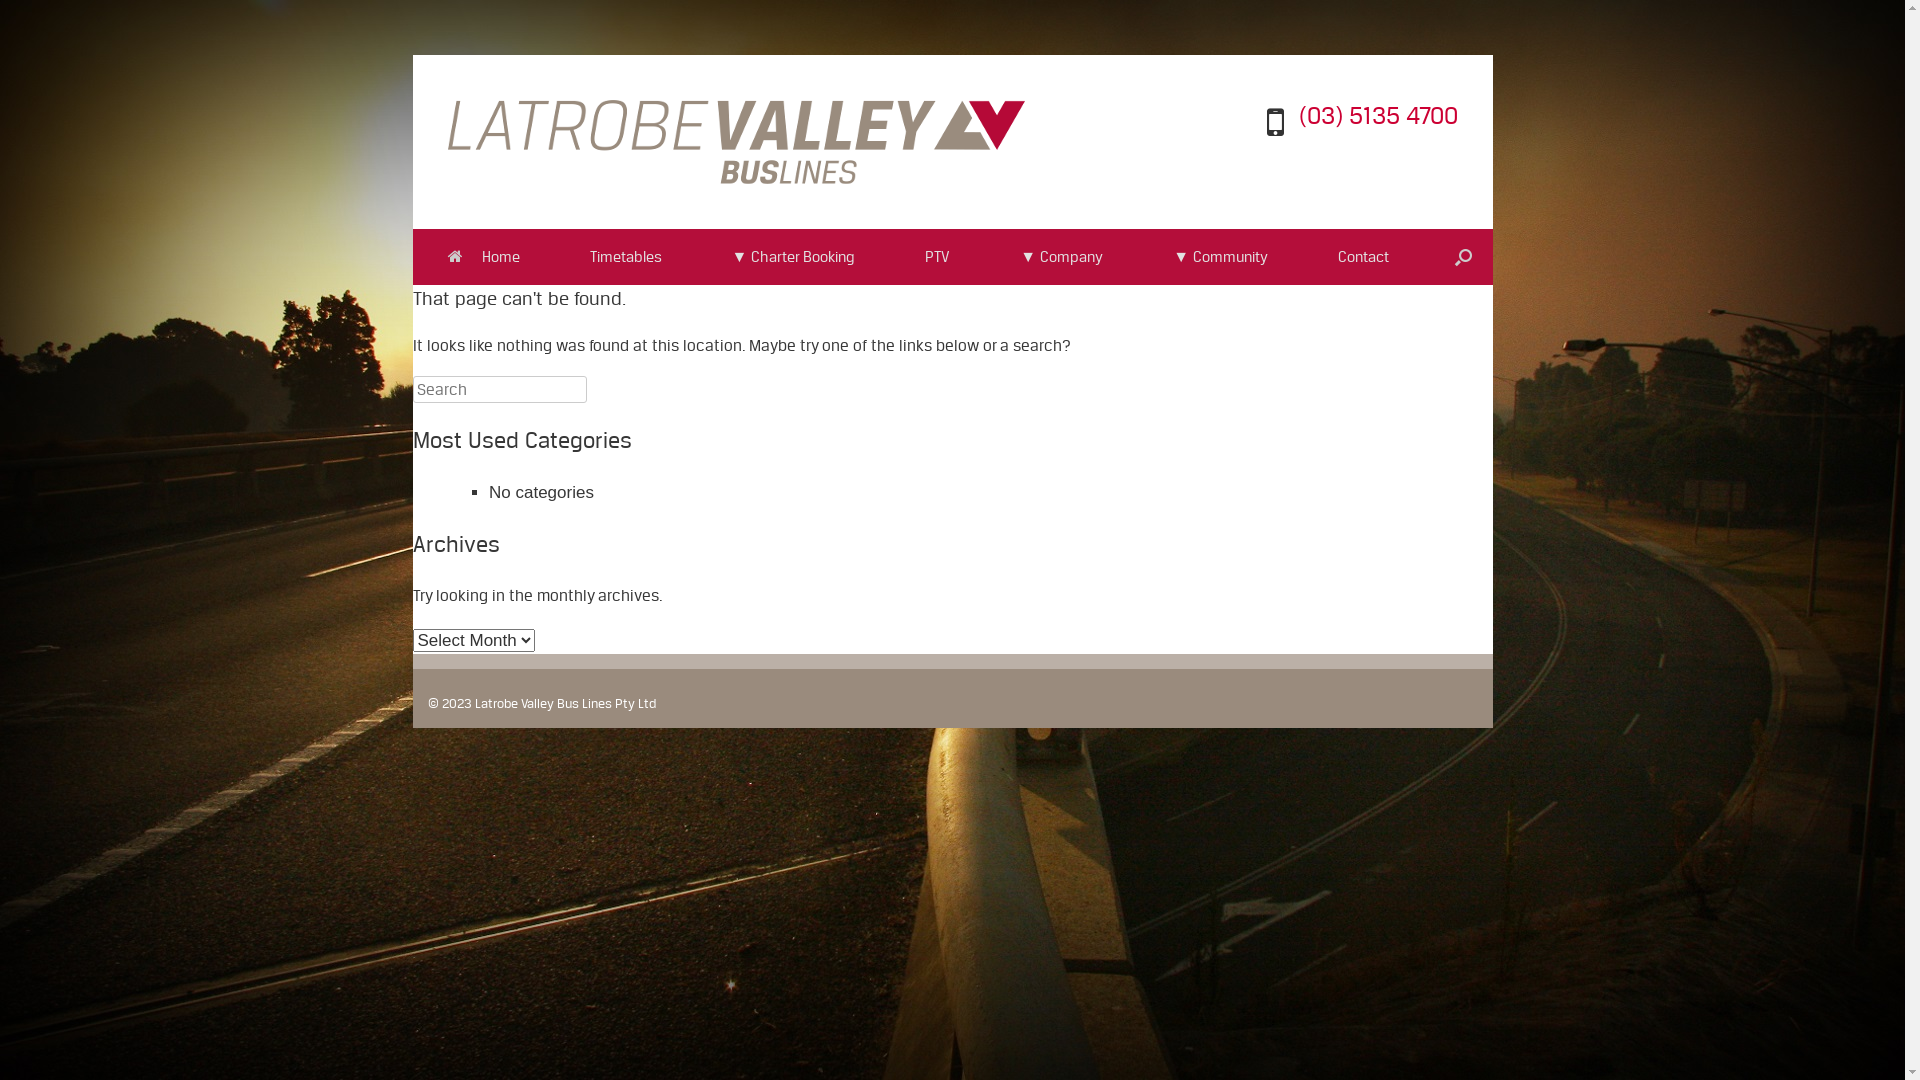  I want to click on PTV, so click(938, 257).